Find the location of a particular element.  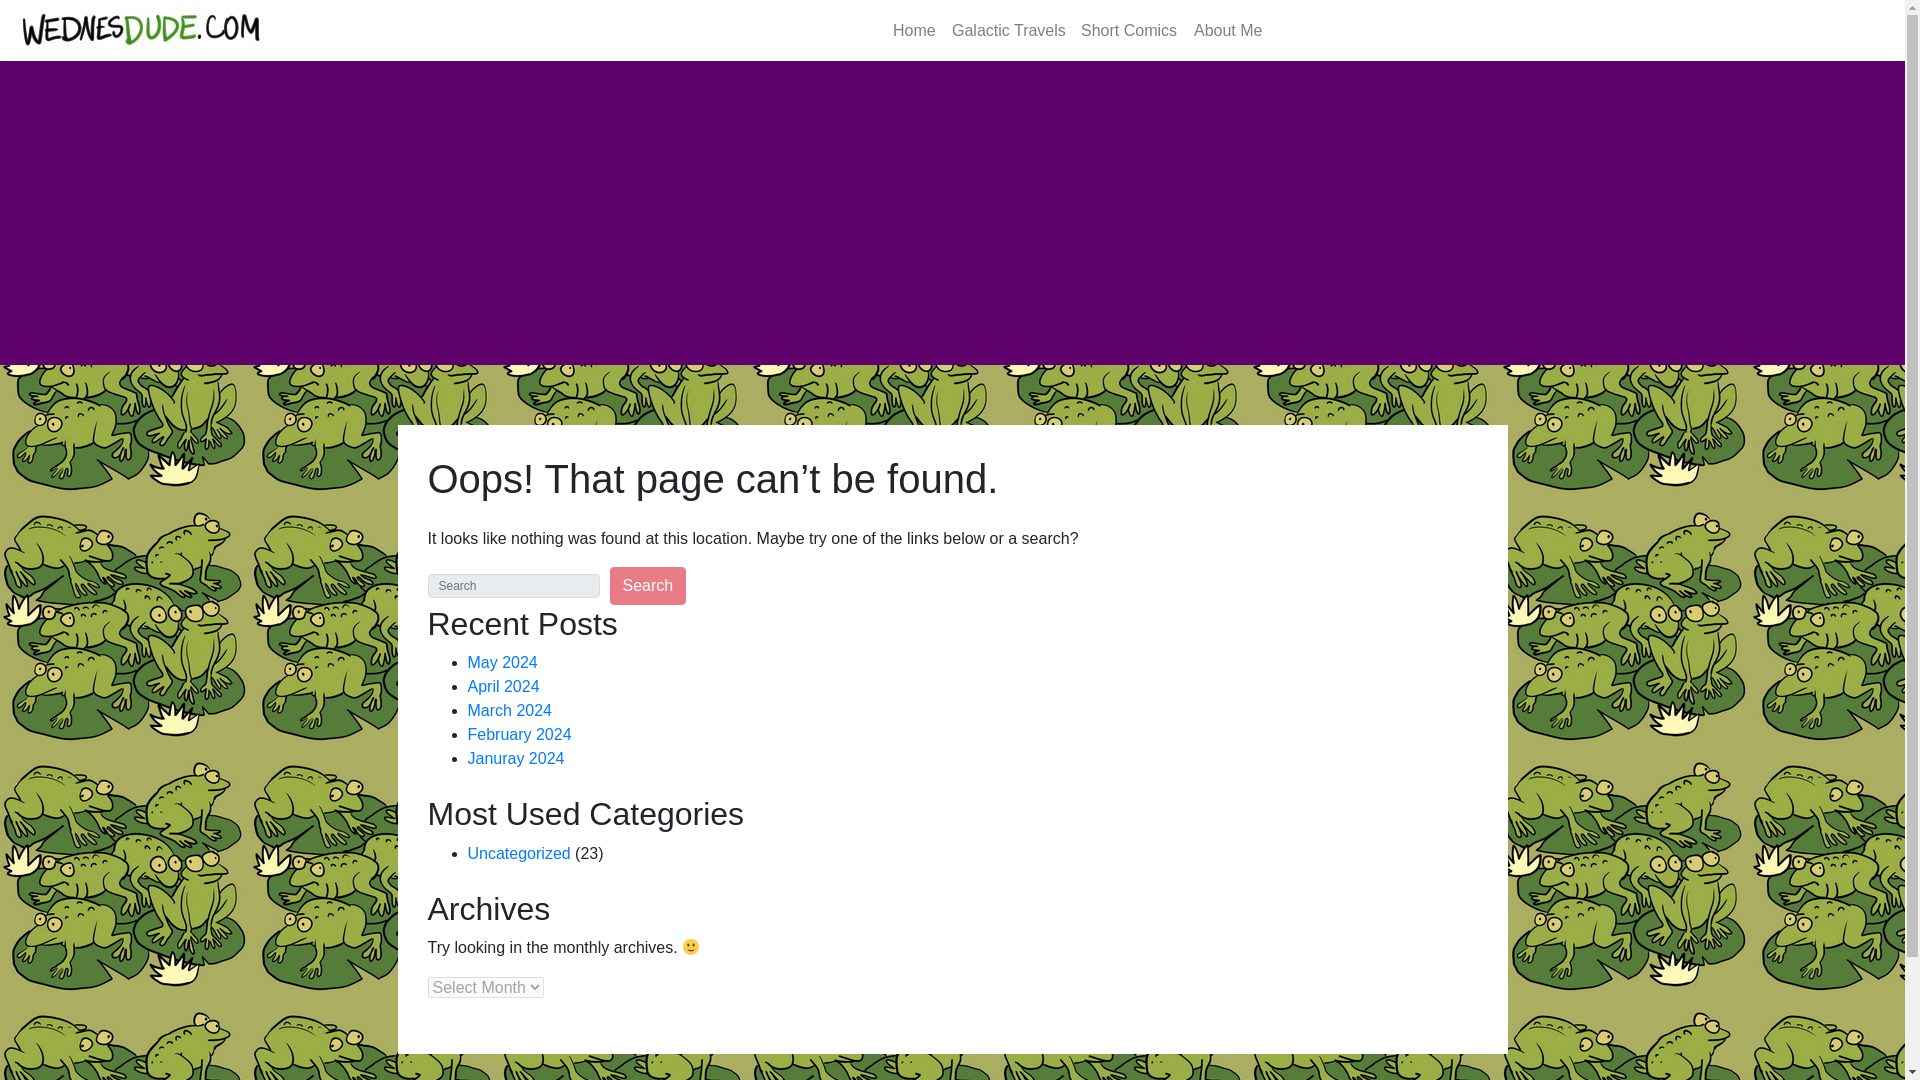

February 2024 is located at coordinates (520, 734).